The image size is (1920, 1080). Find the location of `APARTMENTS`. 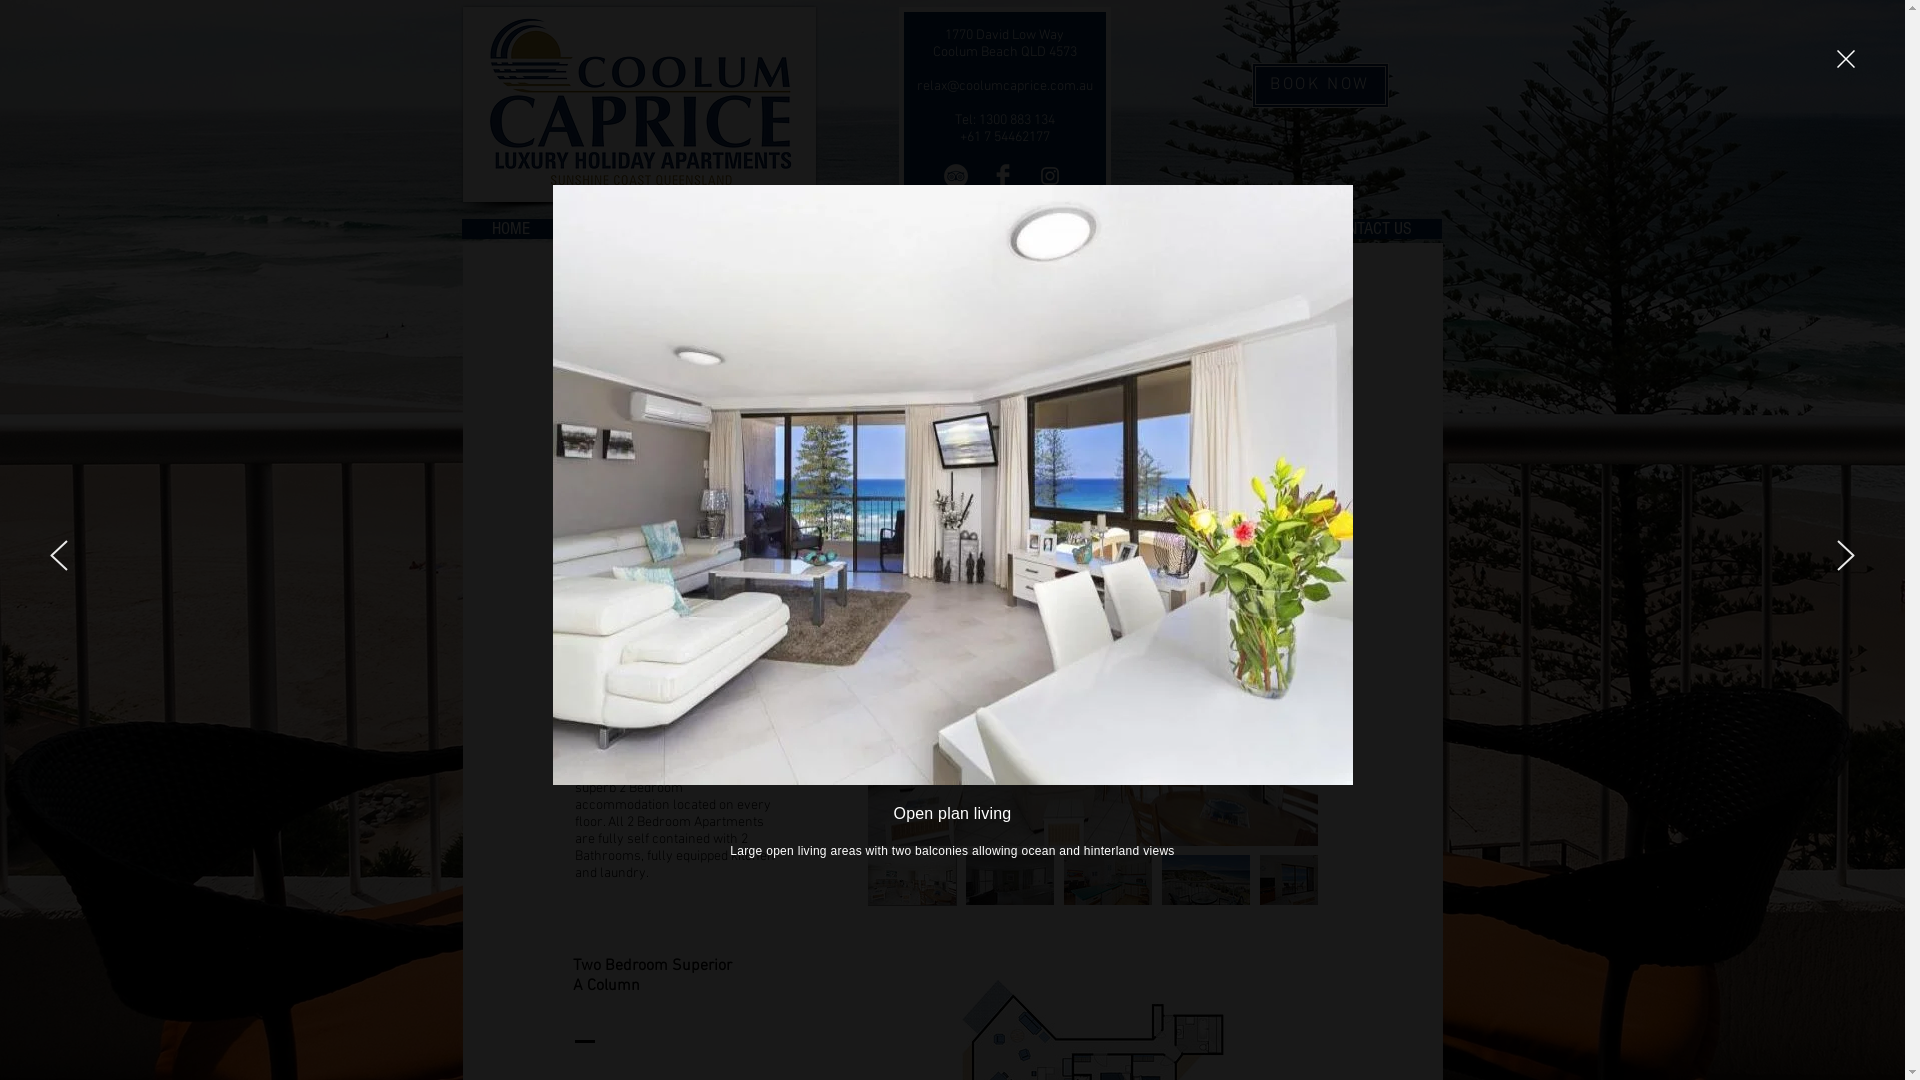

APARTMENTS is located at coordinates (784, 228).